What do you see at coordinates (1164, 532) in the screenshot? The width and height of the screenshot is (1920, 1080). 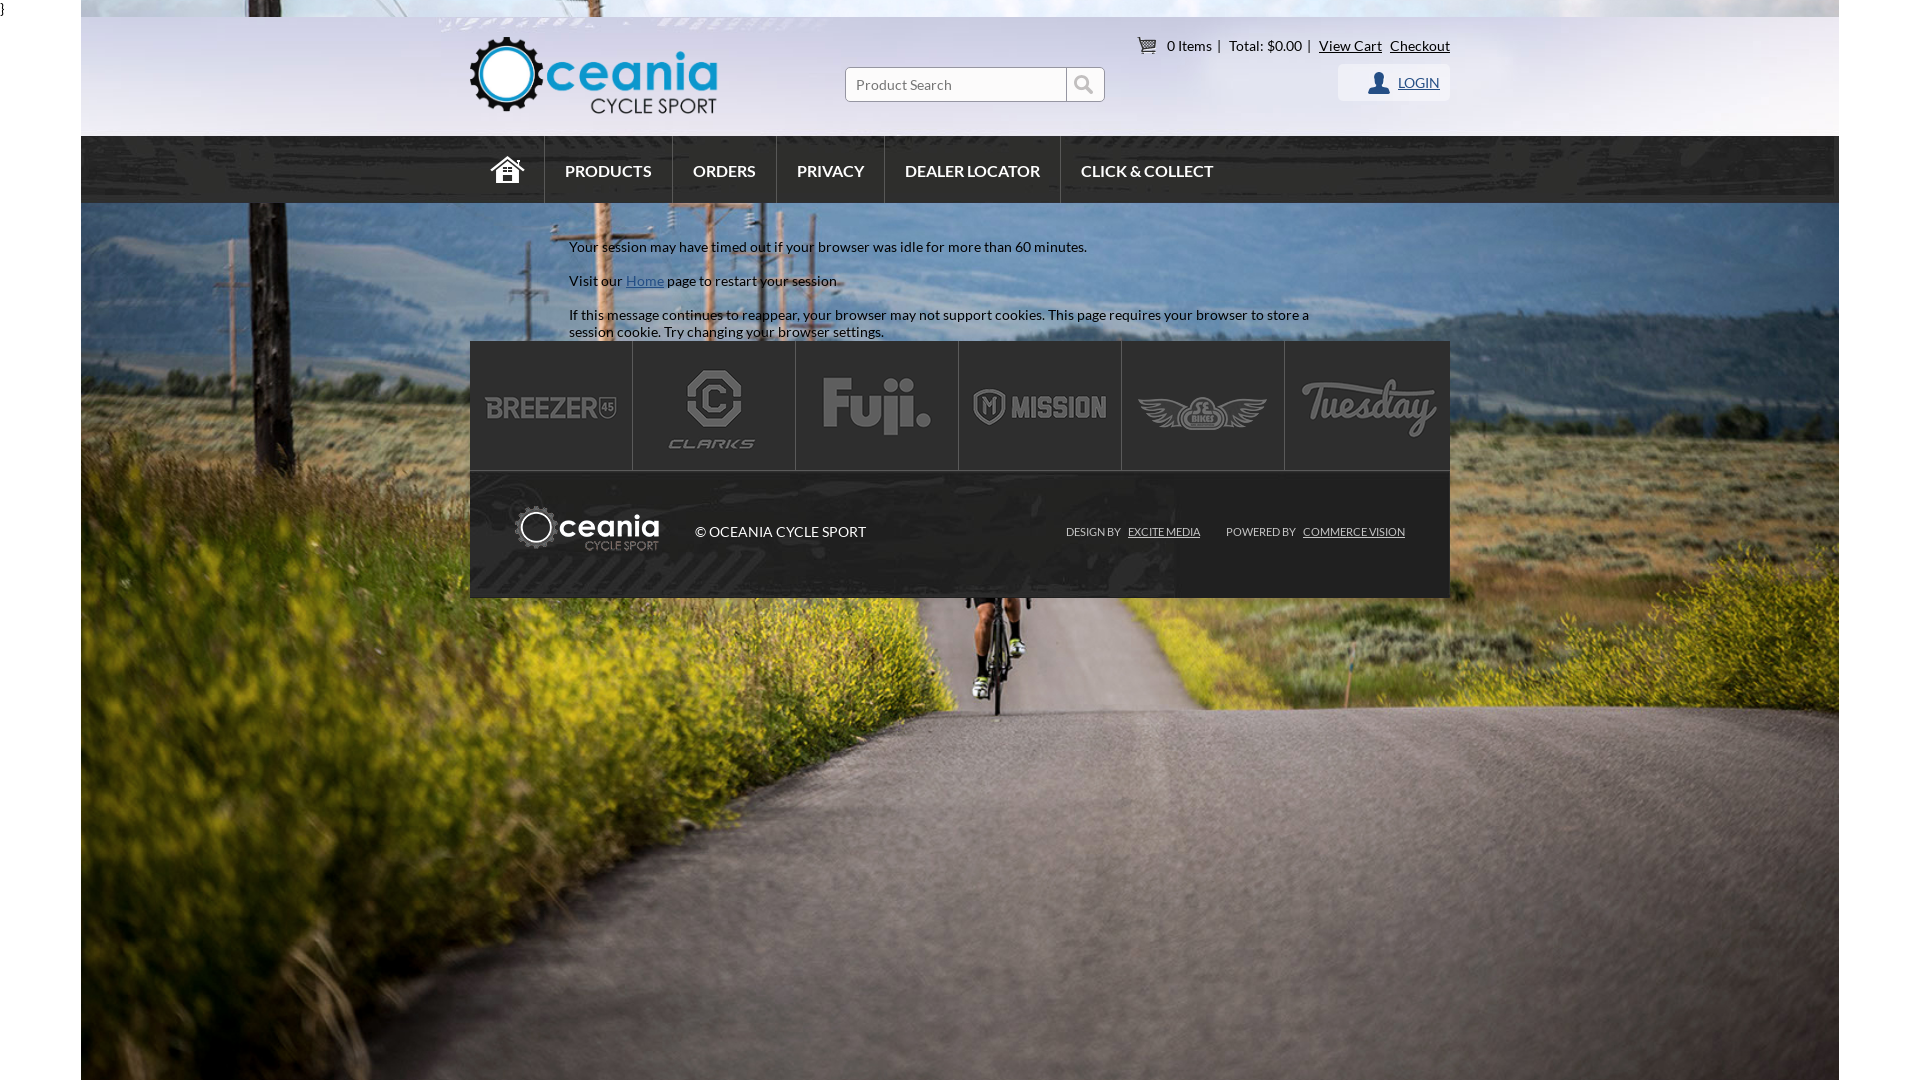 I see `EXCITE MEDIA` at bounding box center [1164, 532].